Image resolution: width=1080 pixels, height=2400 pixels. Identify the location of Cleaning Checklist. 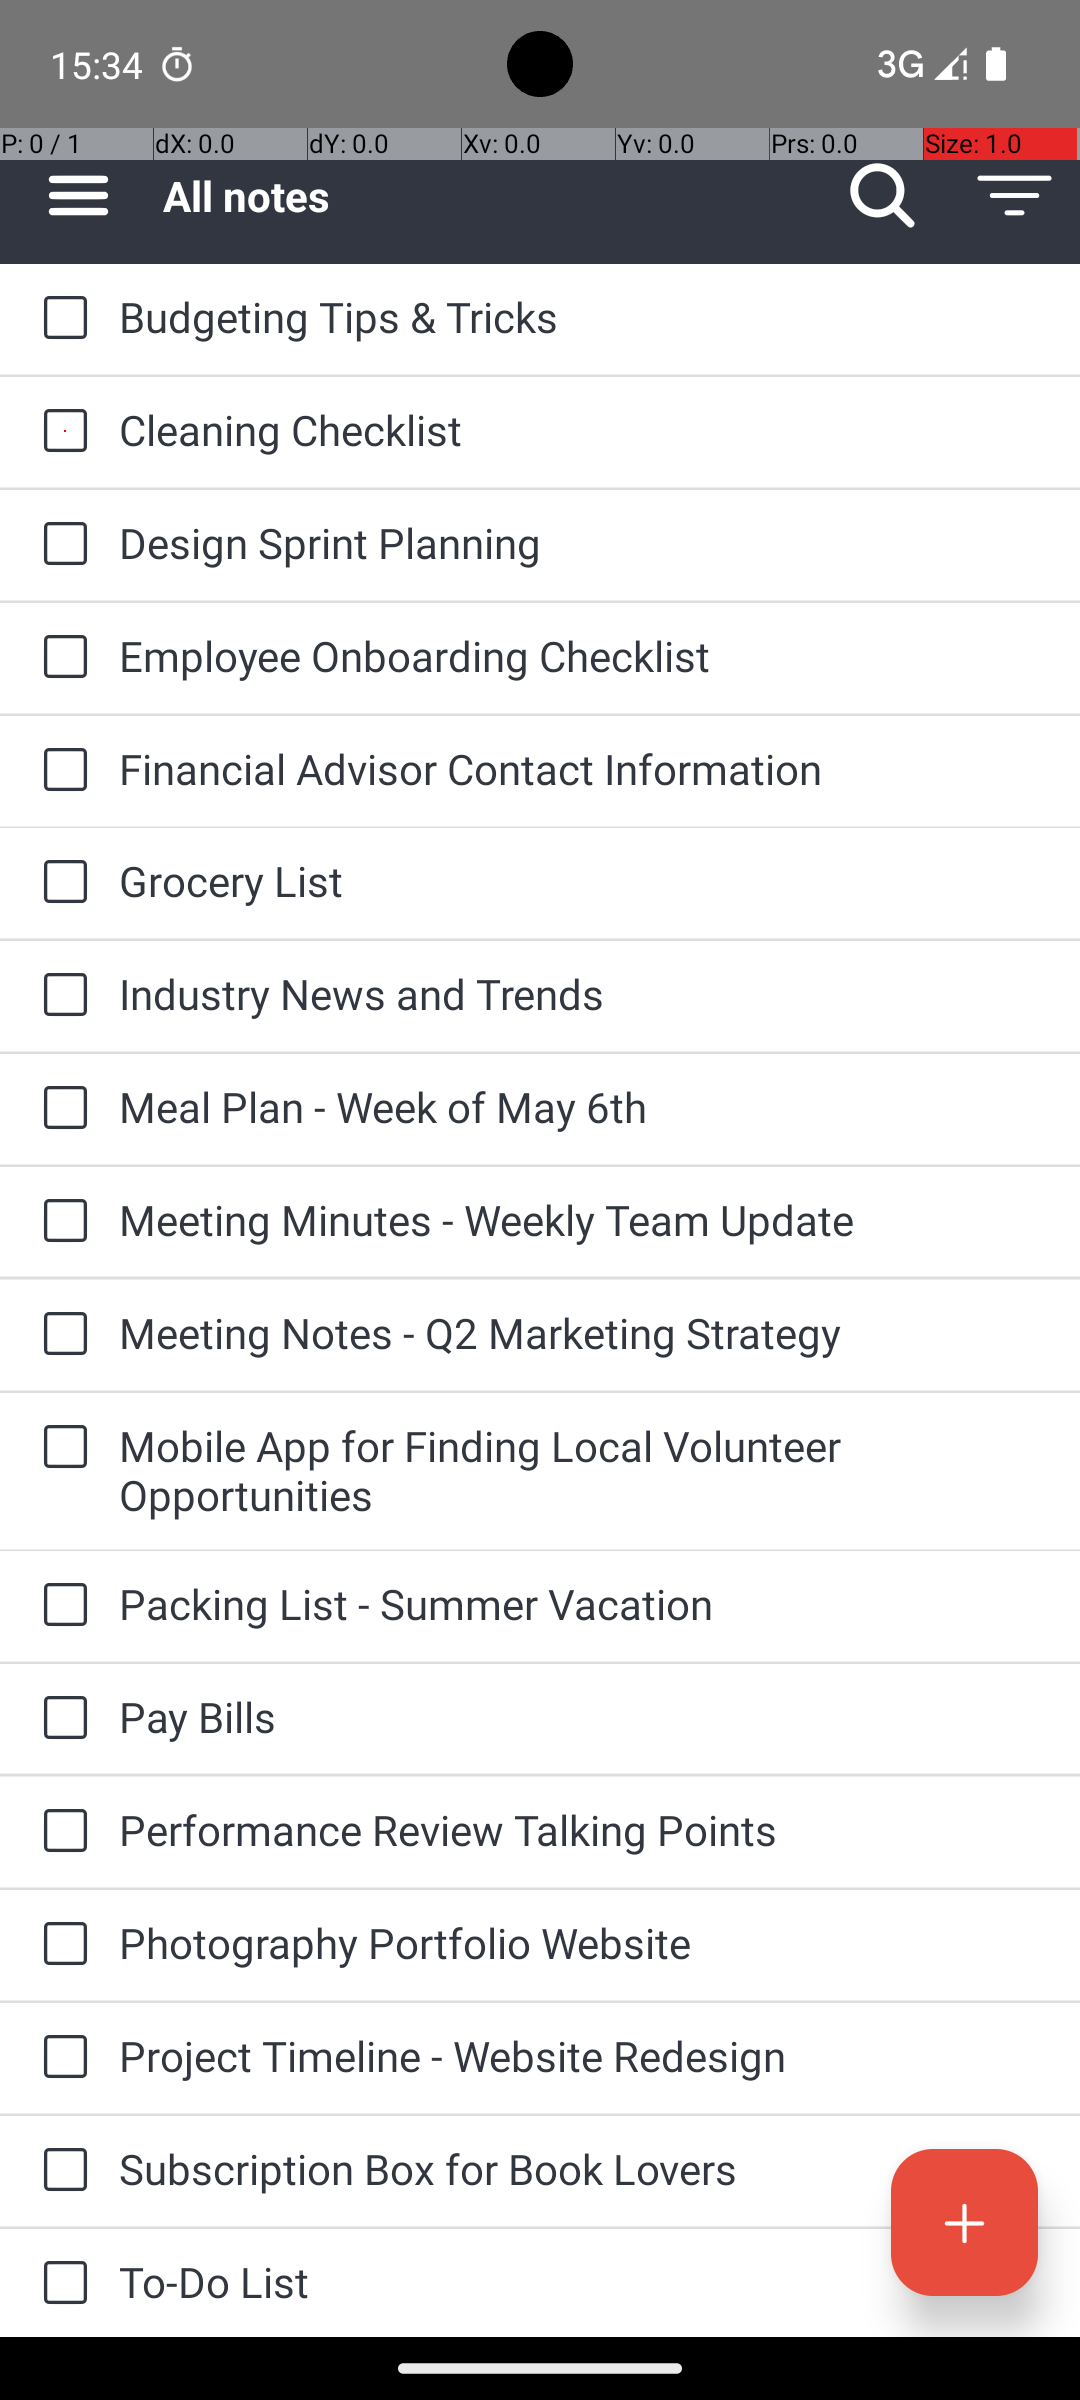
(580, 430).